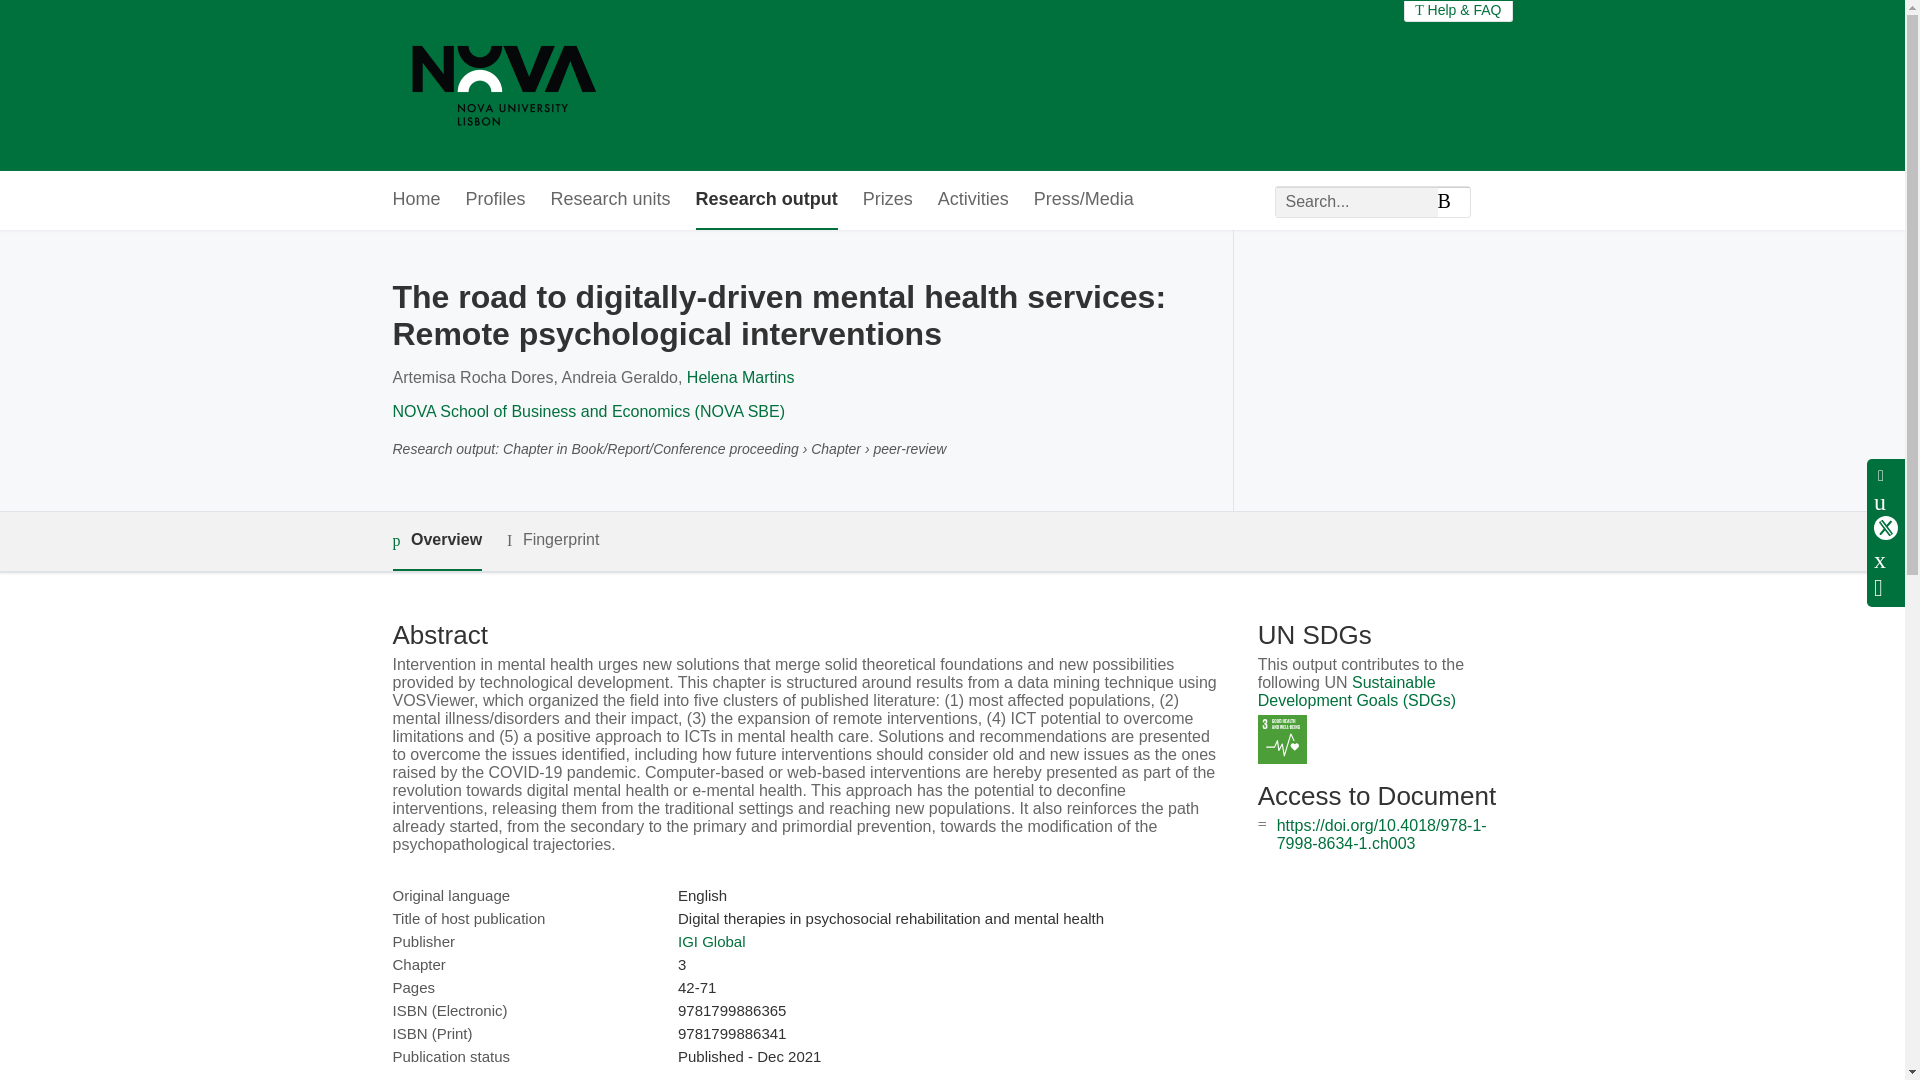 This screenshot has width=1920, height=1080. What do you see at coordinates (610, 200) in the screenshot?
I see `Research units` at bounding box center [610, 200].